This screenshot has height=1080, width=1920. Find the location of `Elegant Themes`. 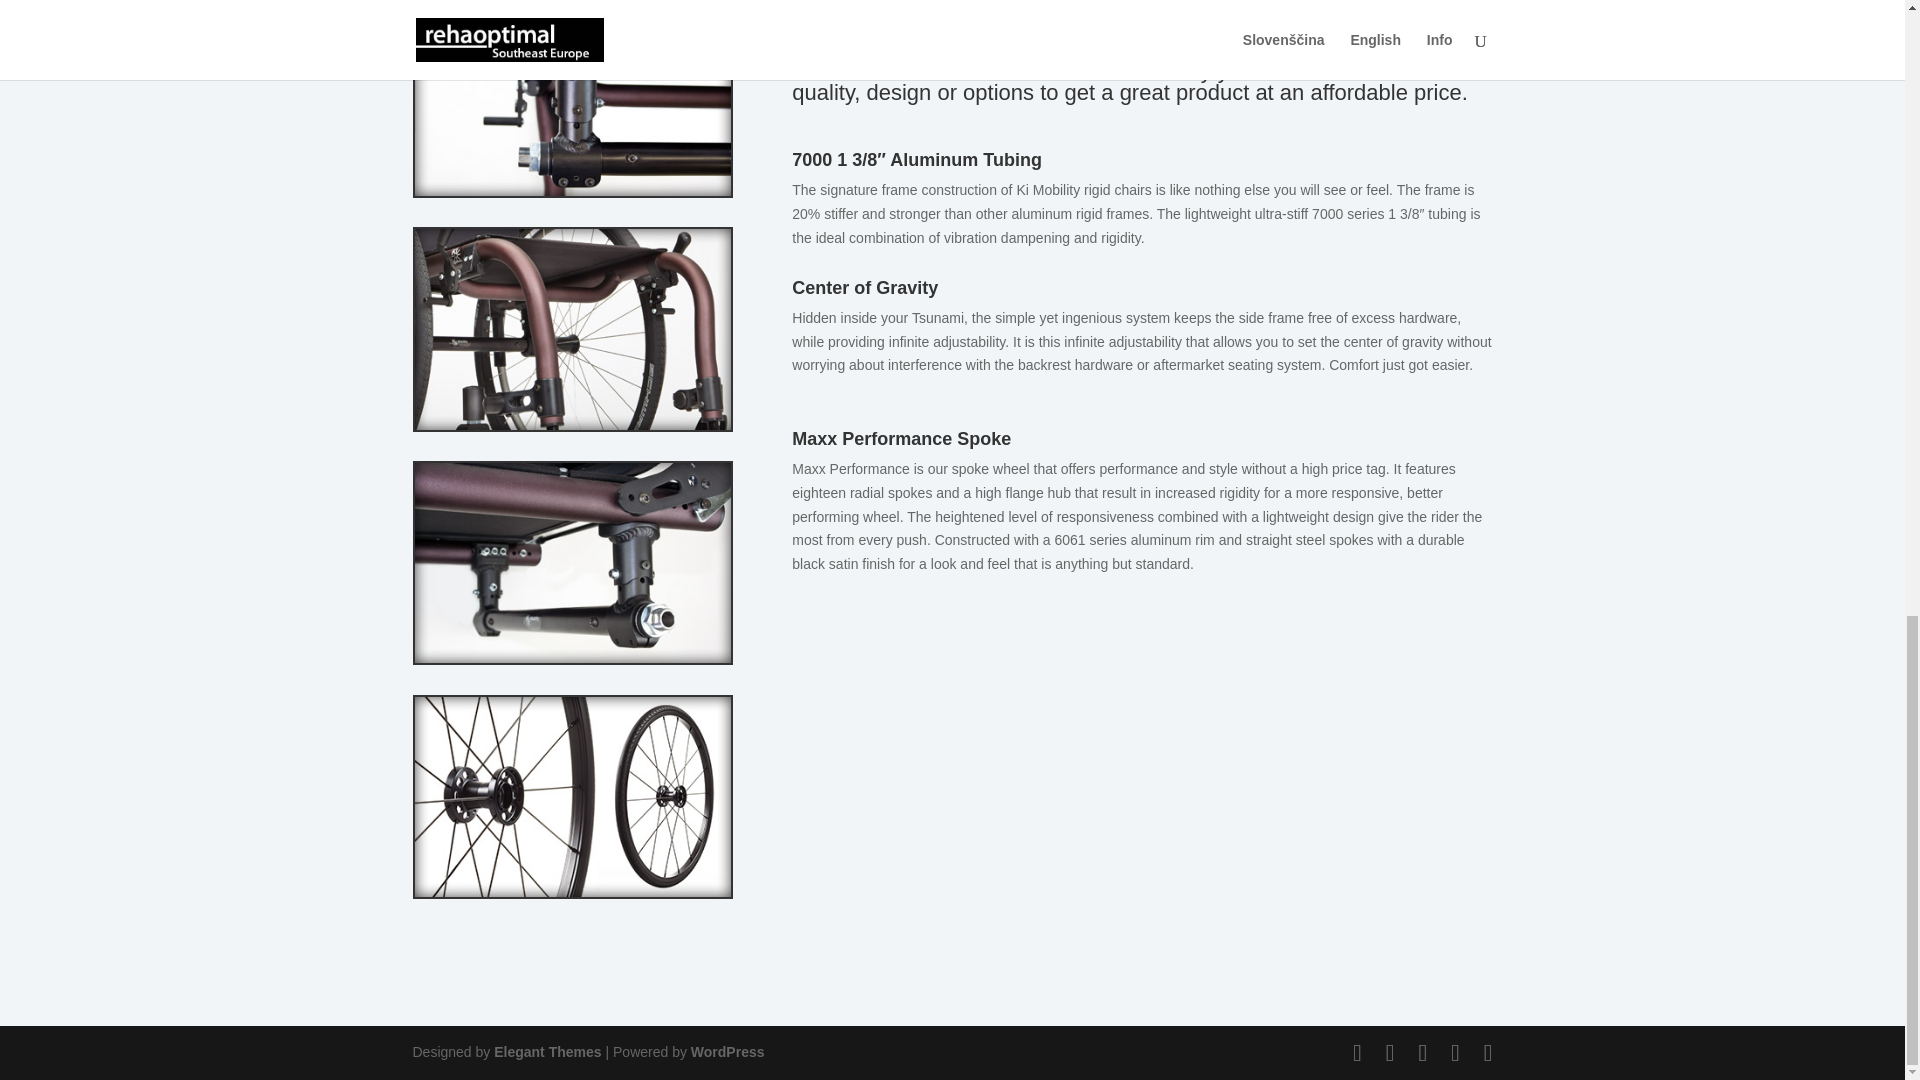

Elegant Themes is located at coordinates (546, 1052).